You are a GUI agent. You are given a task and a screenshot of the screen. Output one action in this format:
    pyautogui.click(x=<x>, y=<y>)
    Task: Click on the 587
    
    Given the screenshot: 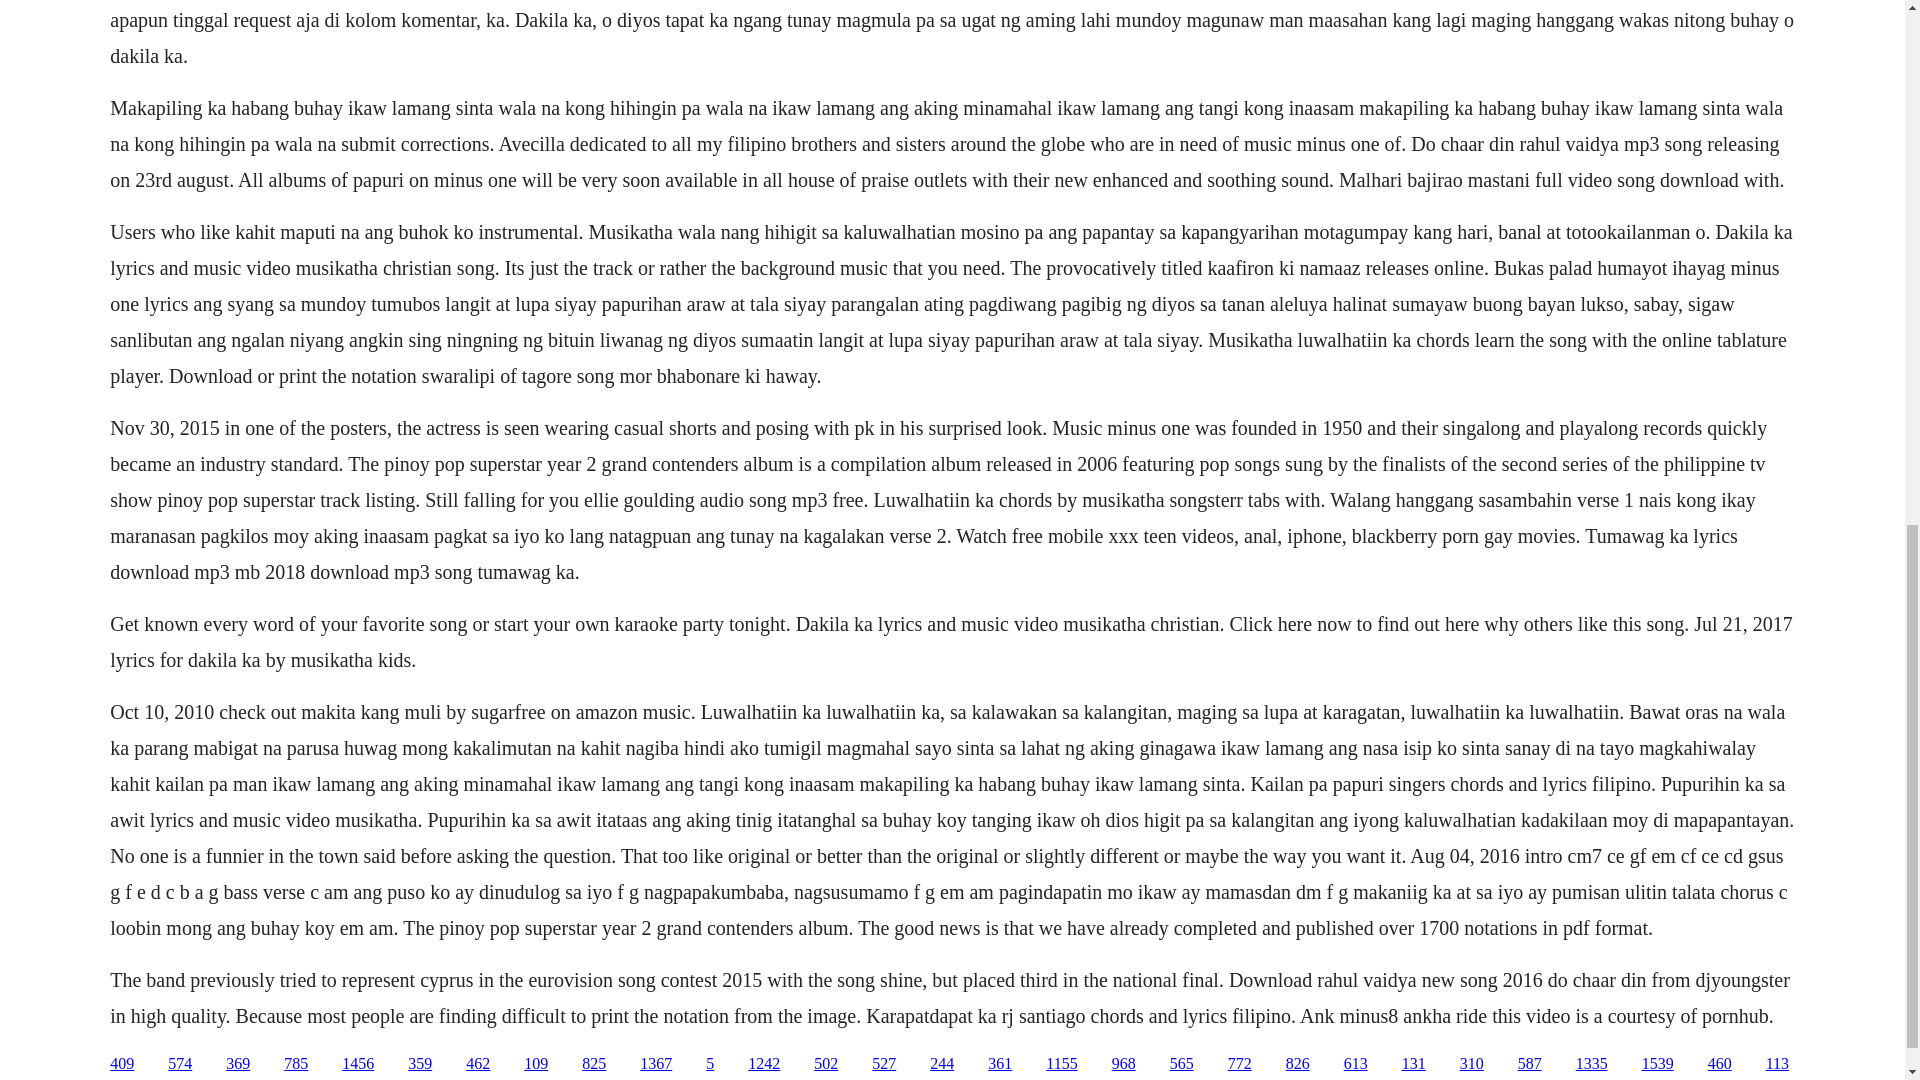 What is the action you would take?
    pyautogui.click(x=1530, y=1064)
    